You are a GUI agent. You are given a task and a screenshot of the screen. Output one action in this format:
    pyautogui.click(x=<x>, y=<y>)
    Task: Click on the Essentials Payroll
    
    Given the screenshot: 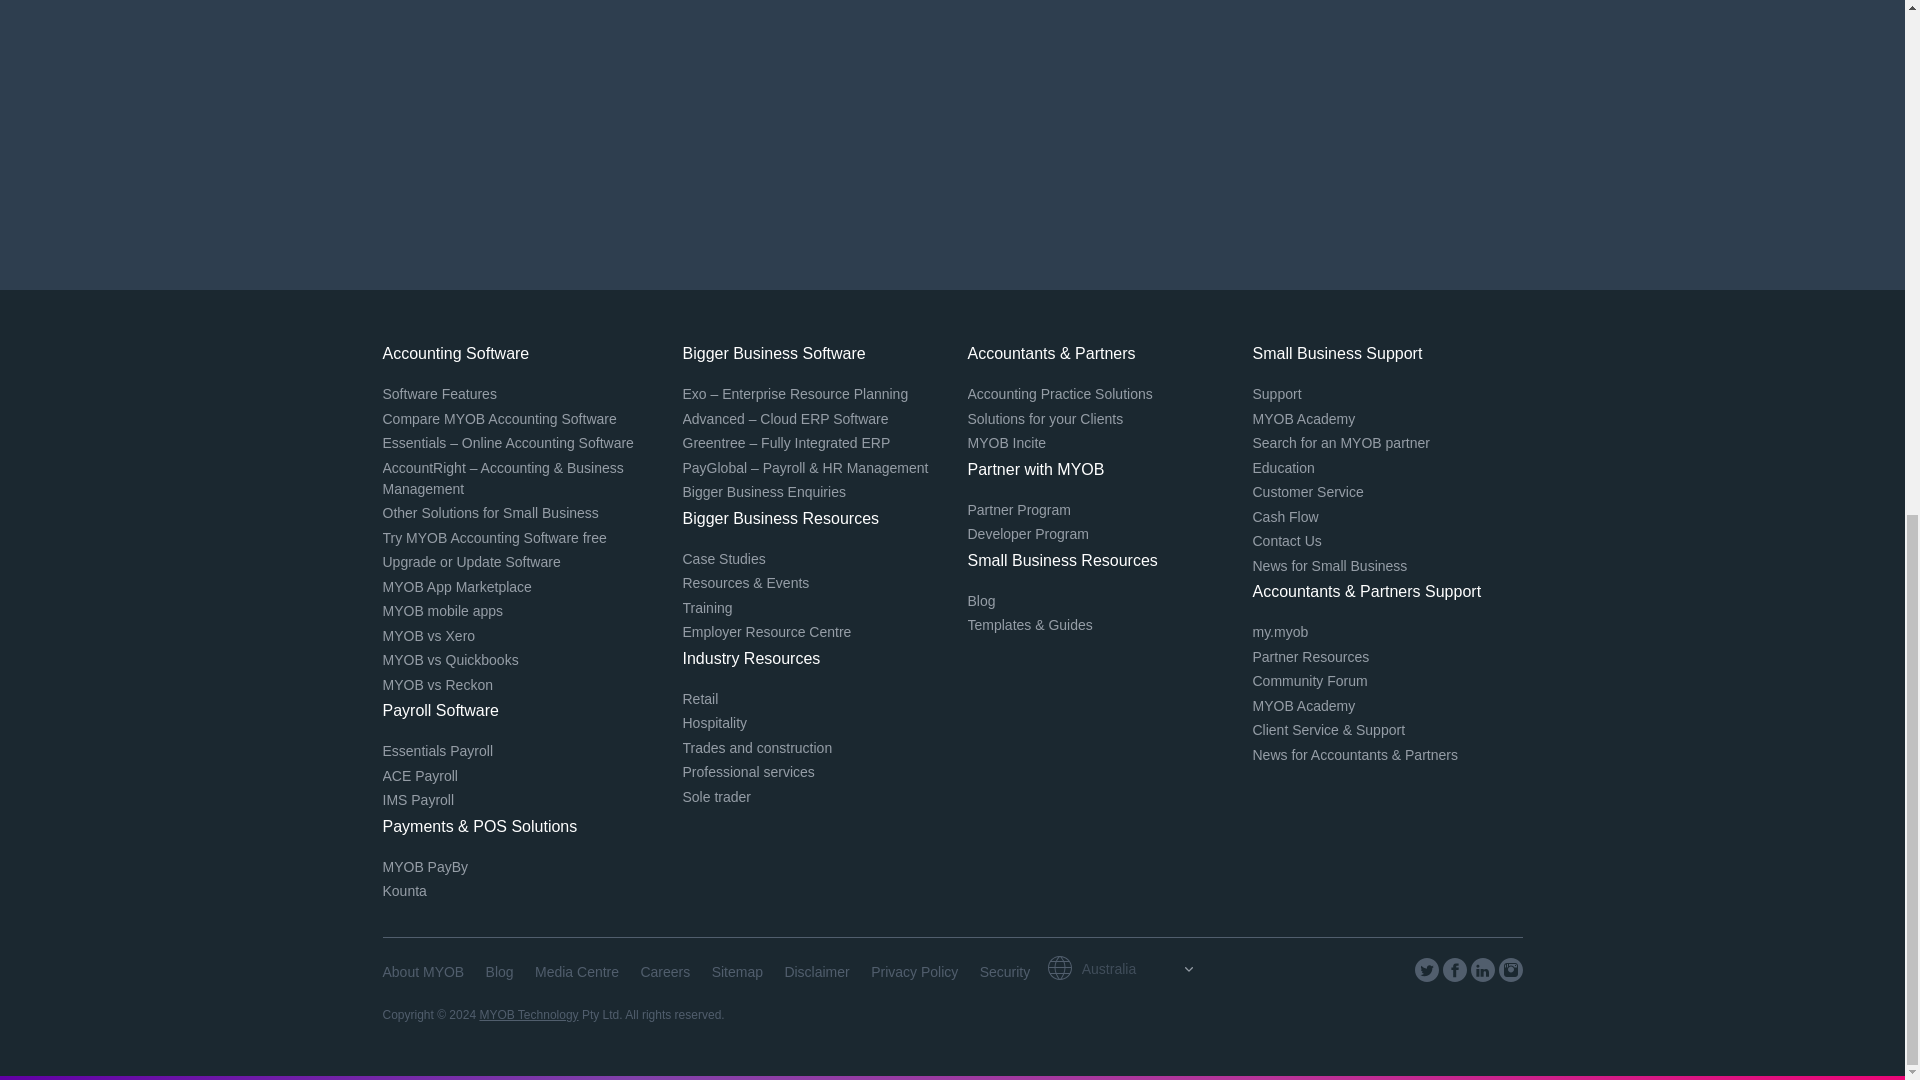 What is the action you would take?
    pyautogui.click(x=438, y=751)
    